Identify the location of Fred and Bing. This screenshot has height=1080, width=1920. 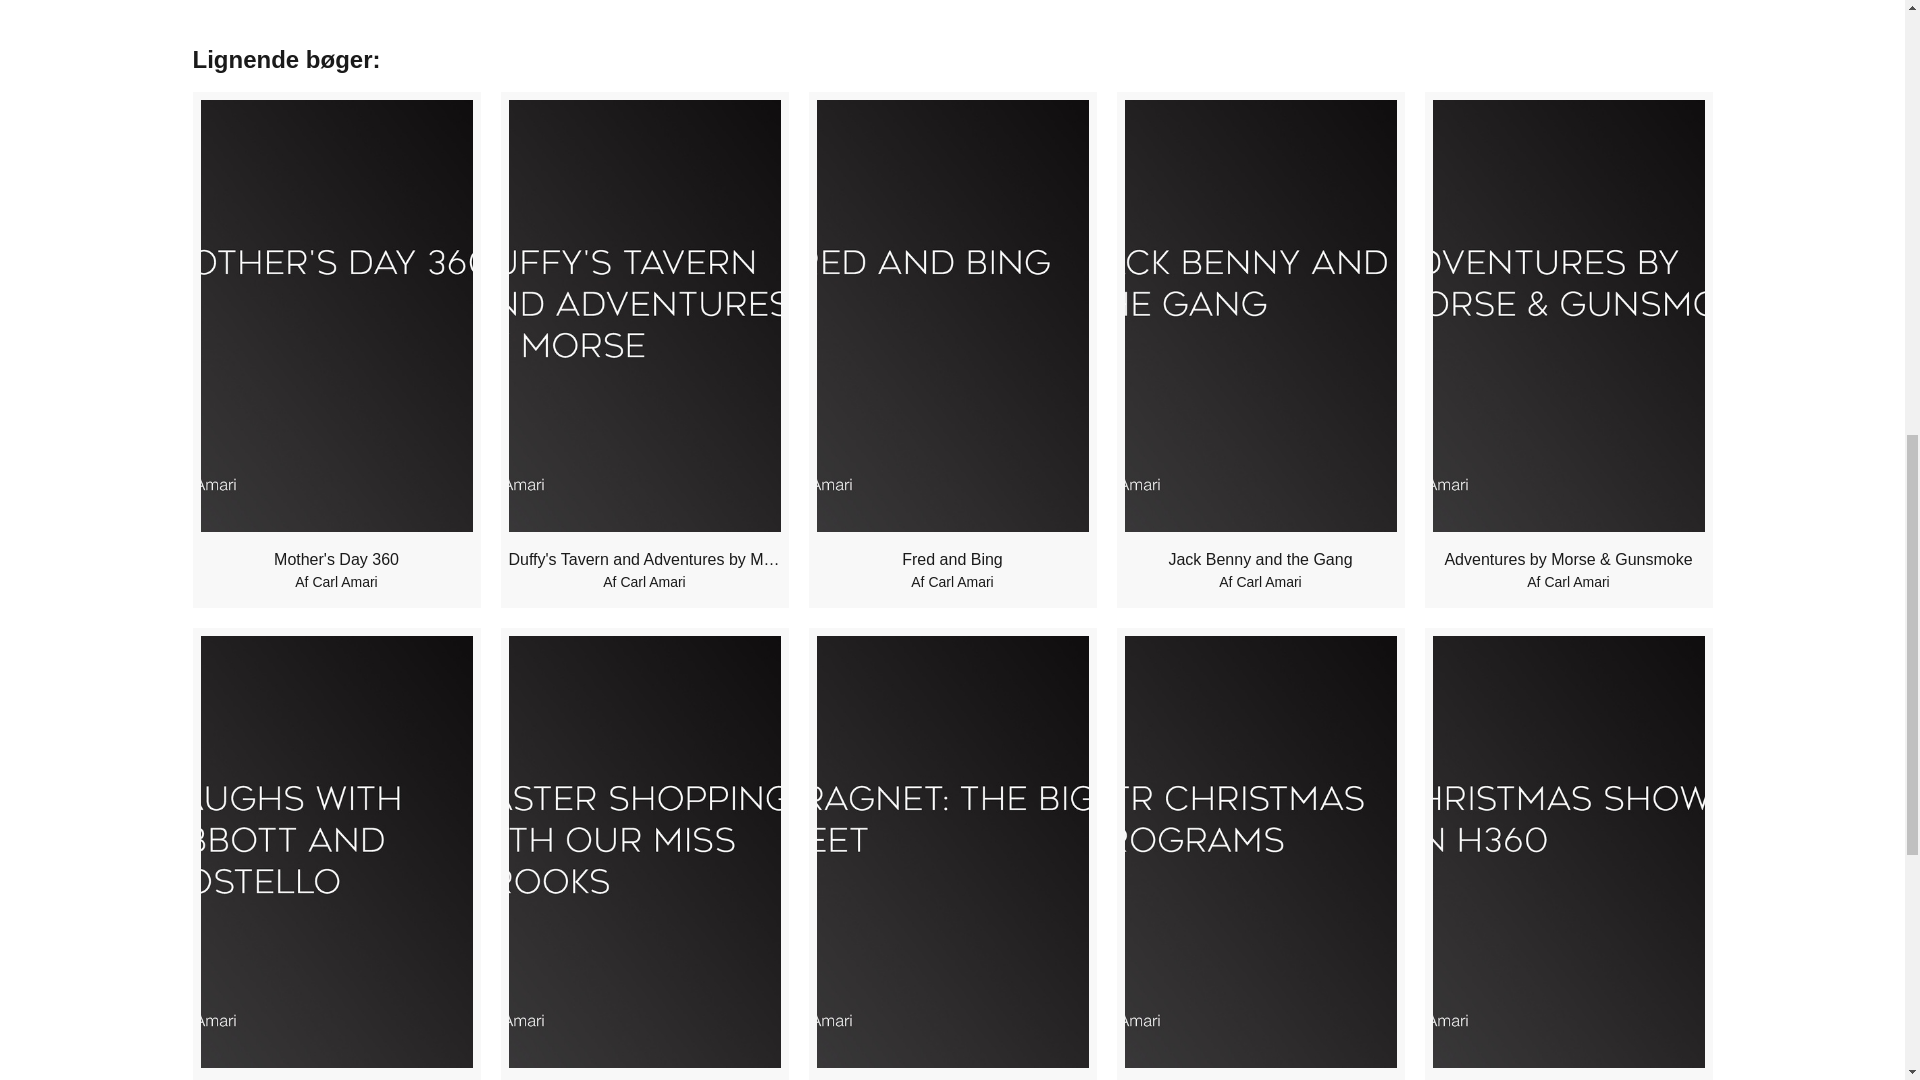
(952, 560).